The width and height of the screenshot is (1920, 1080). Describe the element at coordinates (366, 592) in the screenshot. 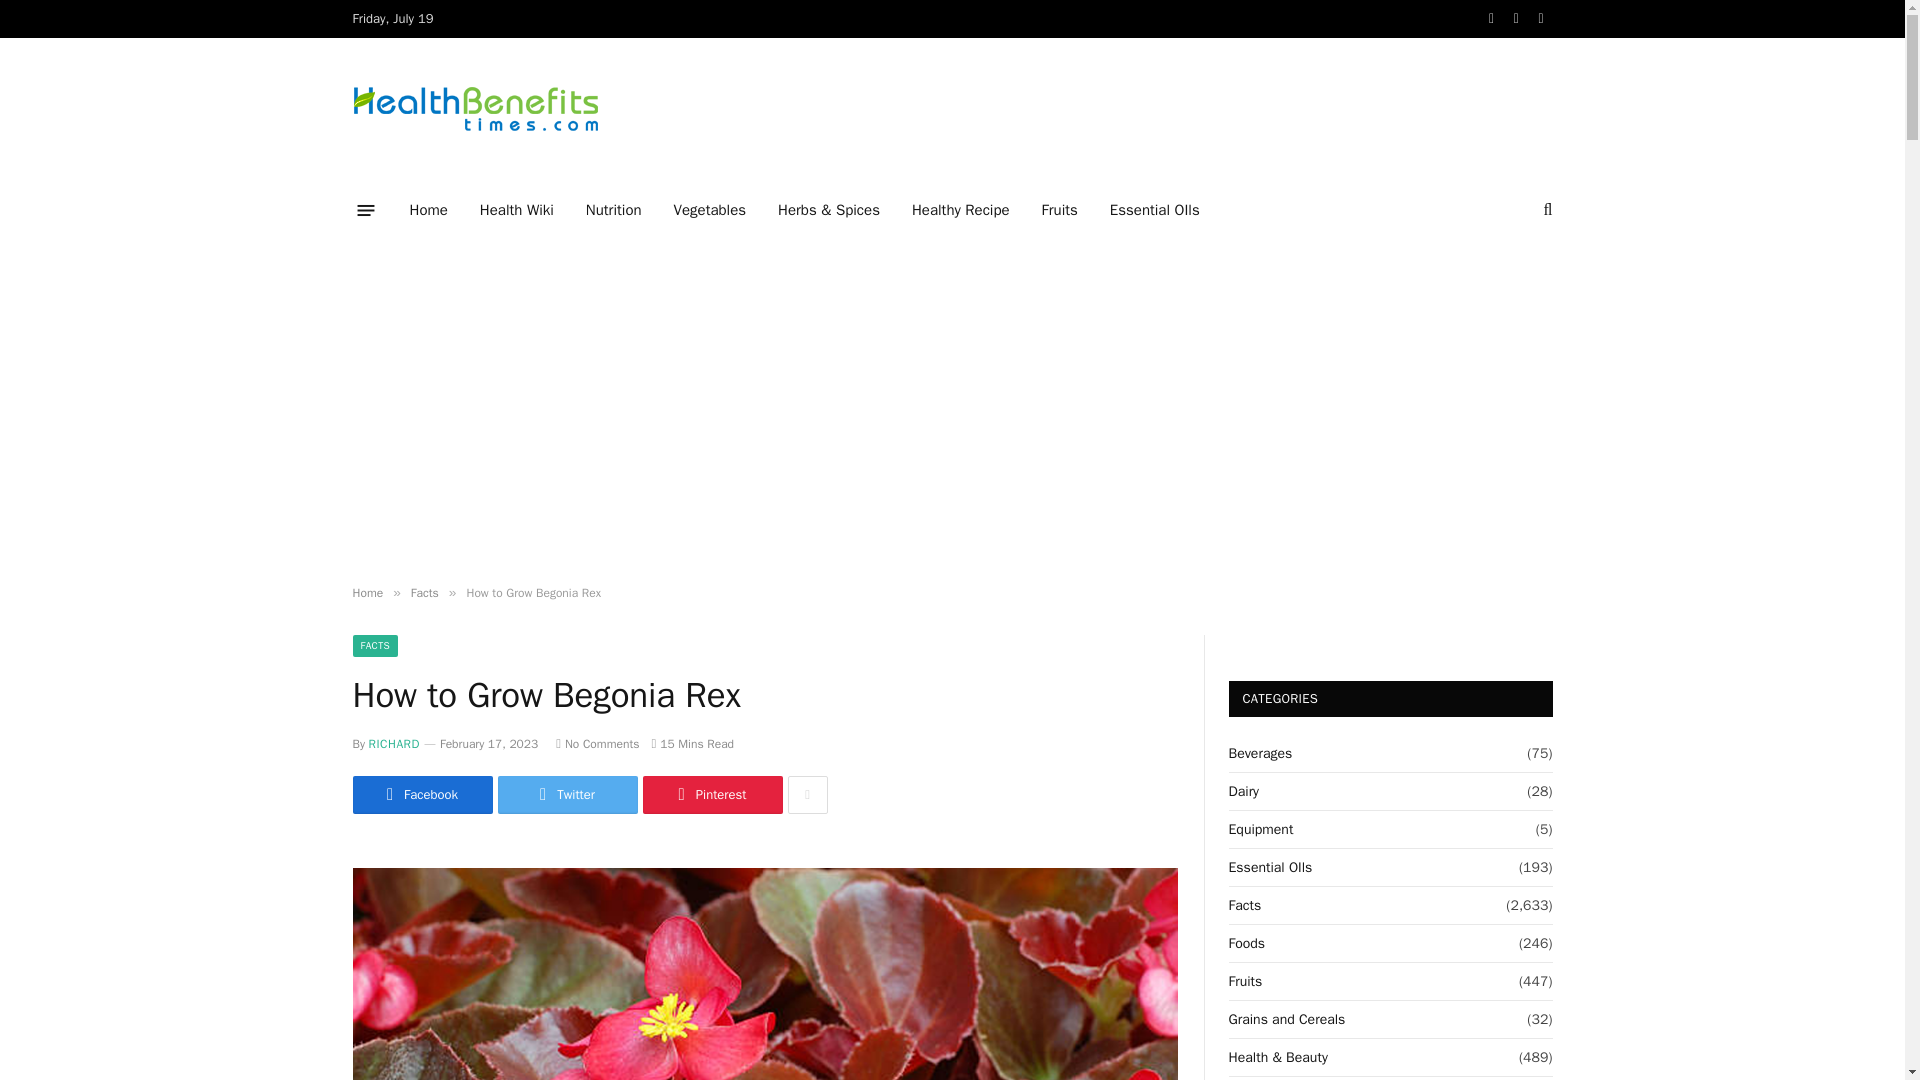

I see `Home` at that location.